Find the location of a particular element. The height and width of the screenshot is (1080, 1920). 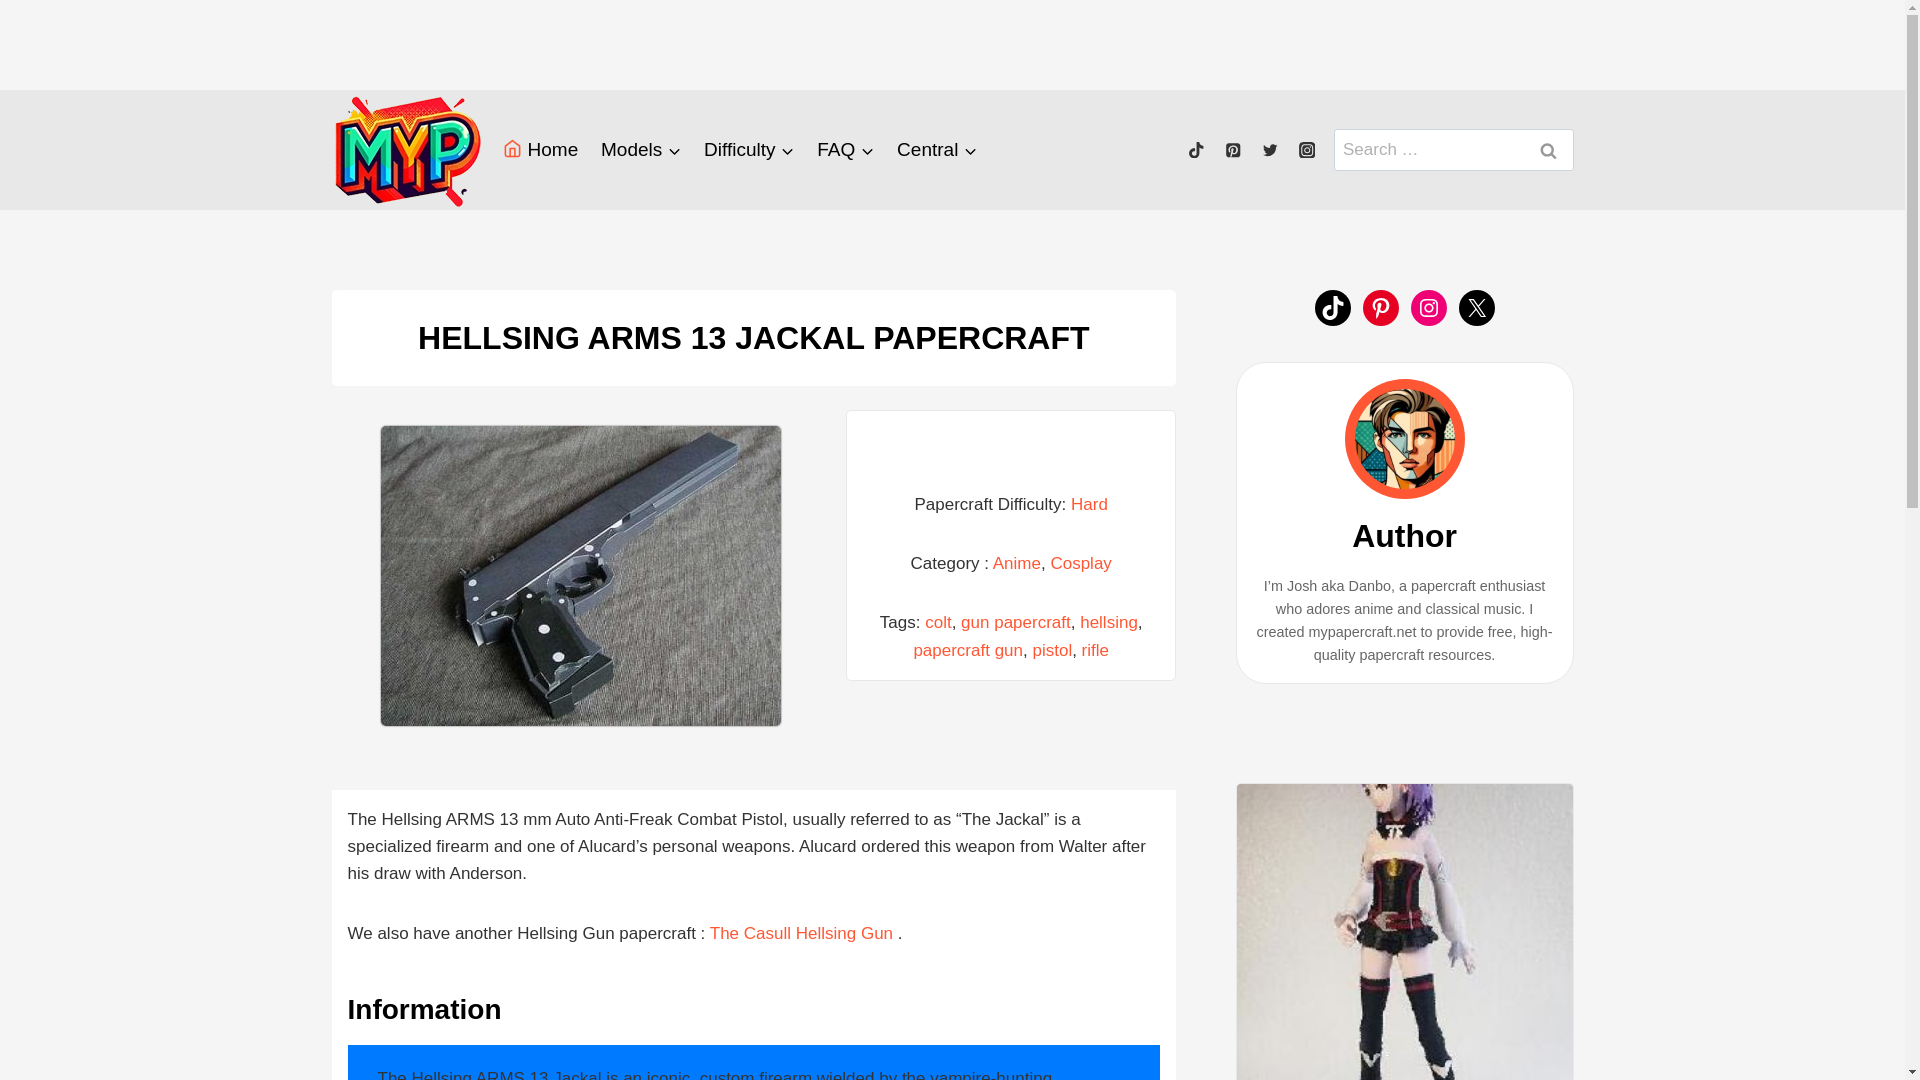

Difficulty is located at coordinates (750, 150).